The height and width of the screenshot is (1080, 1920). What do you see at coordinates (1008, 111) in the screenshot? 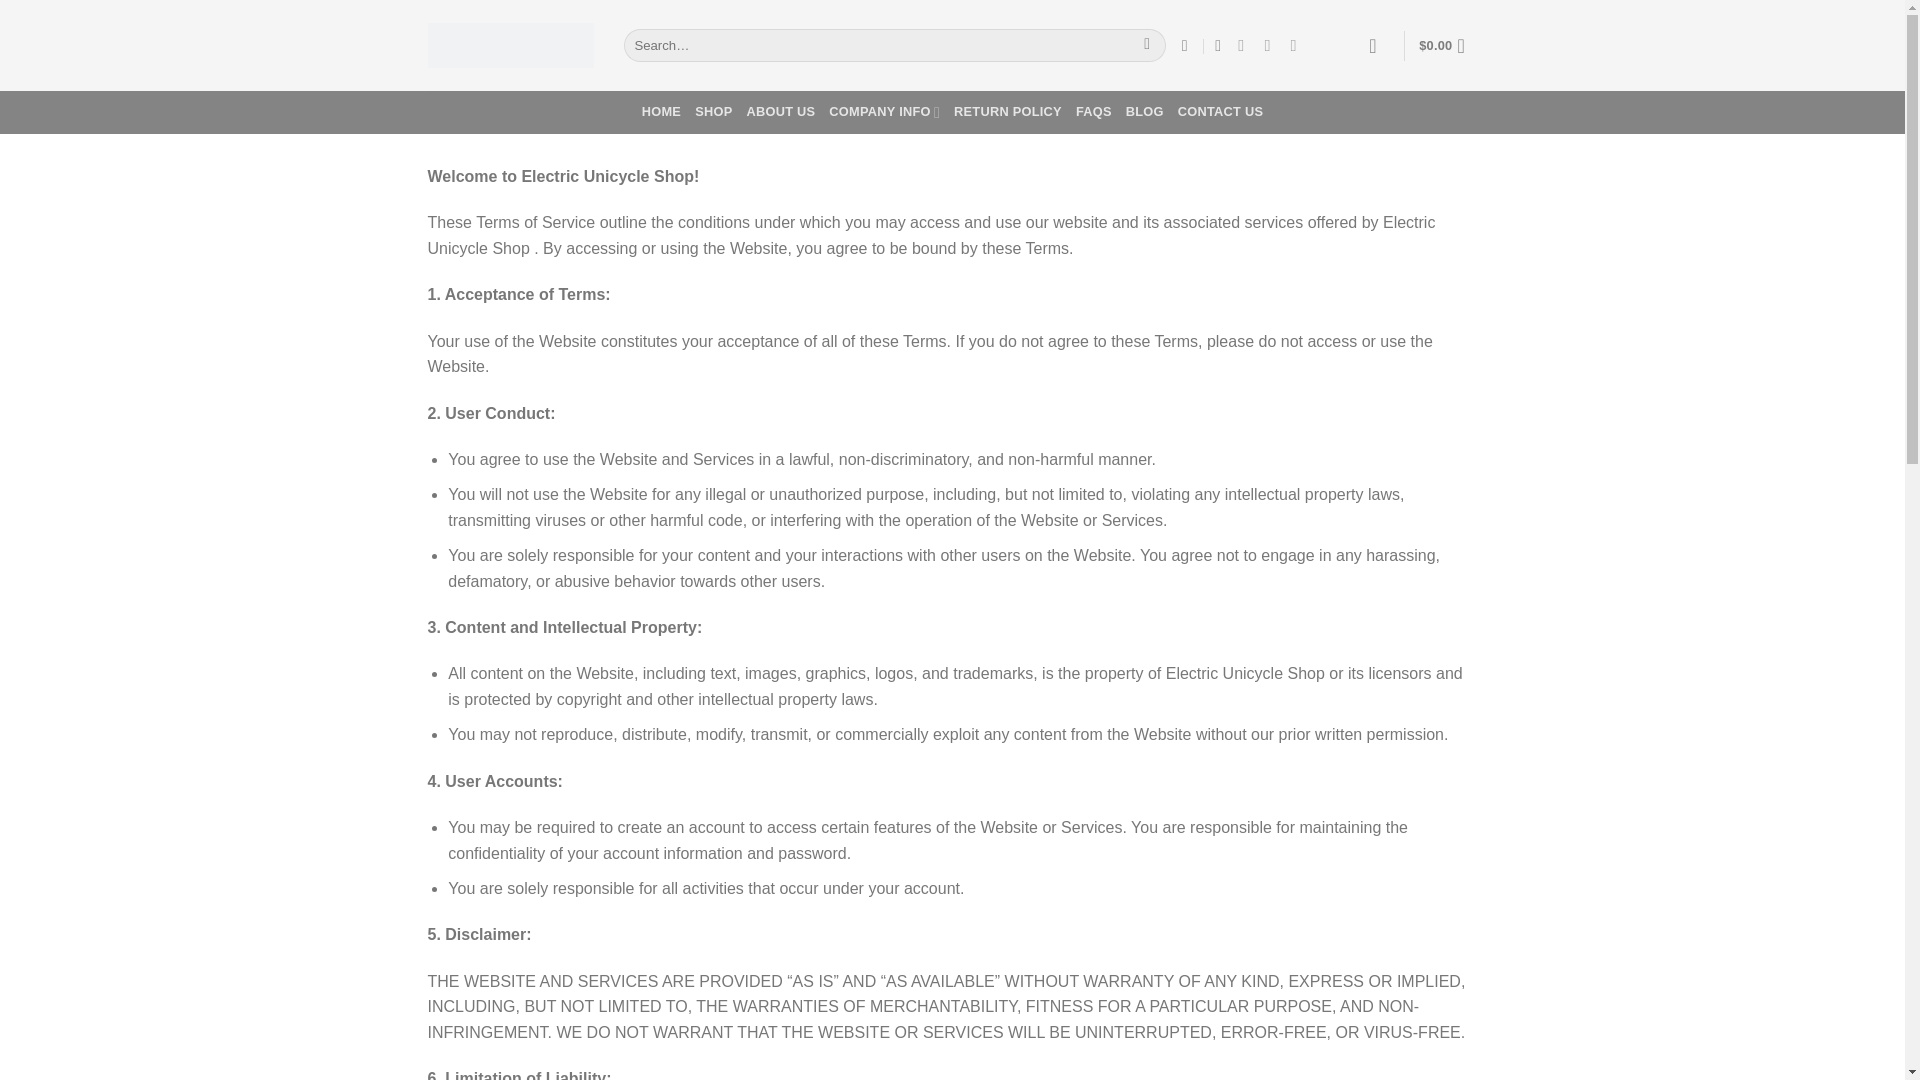
I see `RETURN POLICY` at bounding box center [1008, 111].